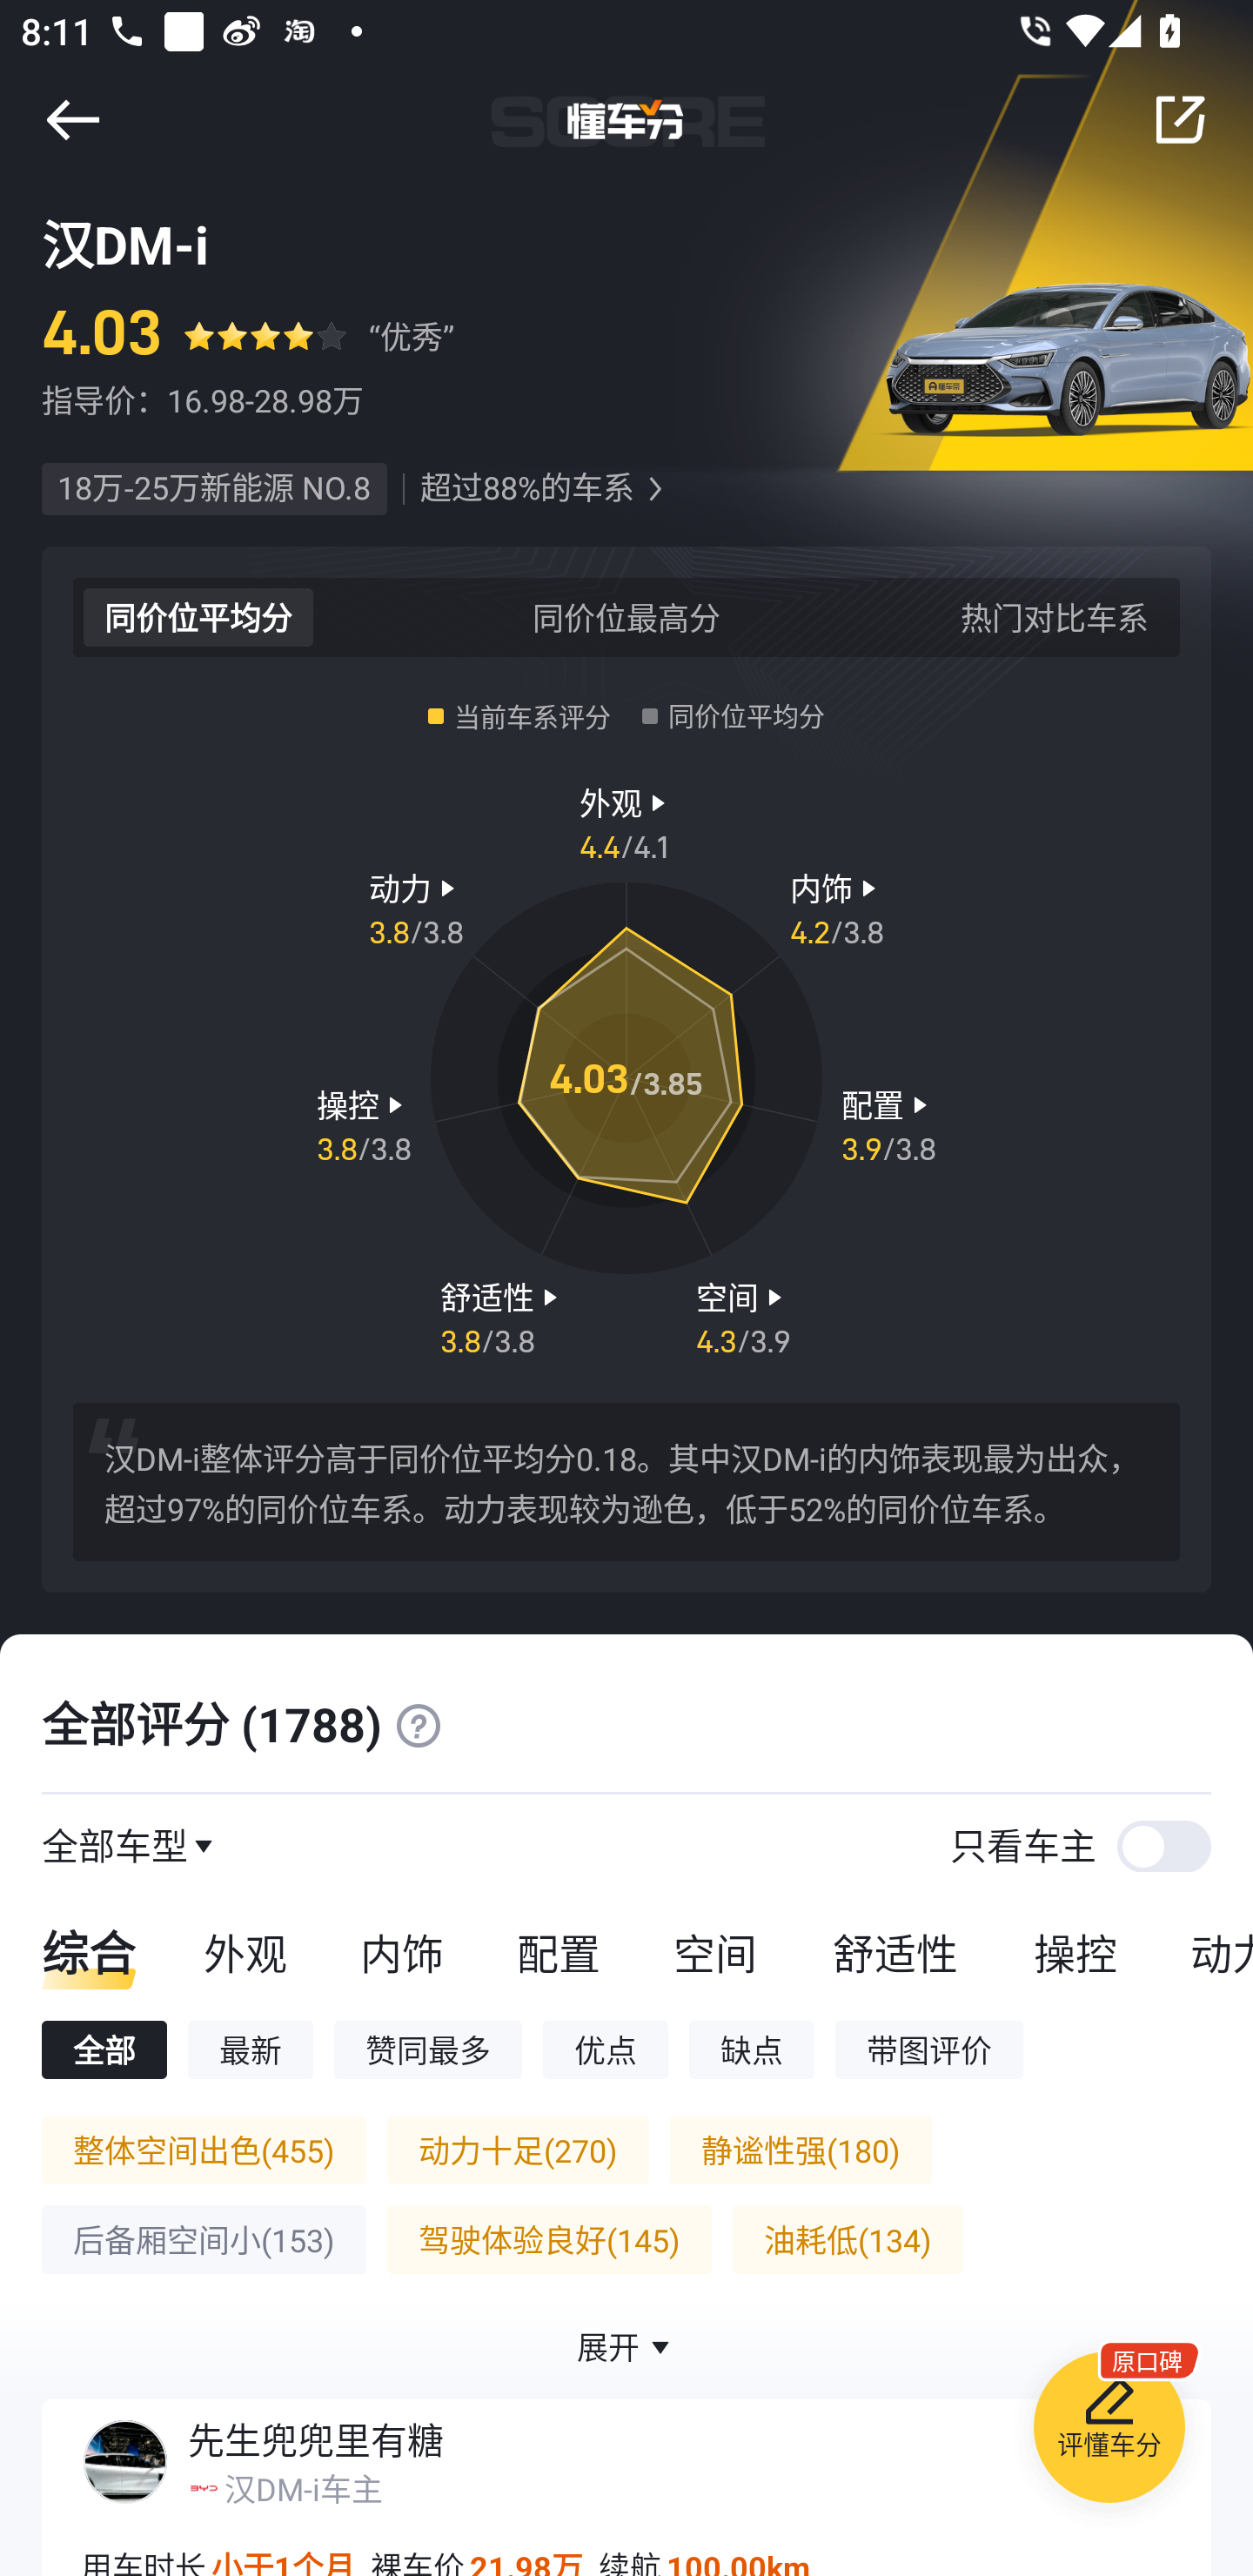 The height and width of the screenshot is (2576, 1253). I want to click on 配置, so click(558, 1952).